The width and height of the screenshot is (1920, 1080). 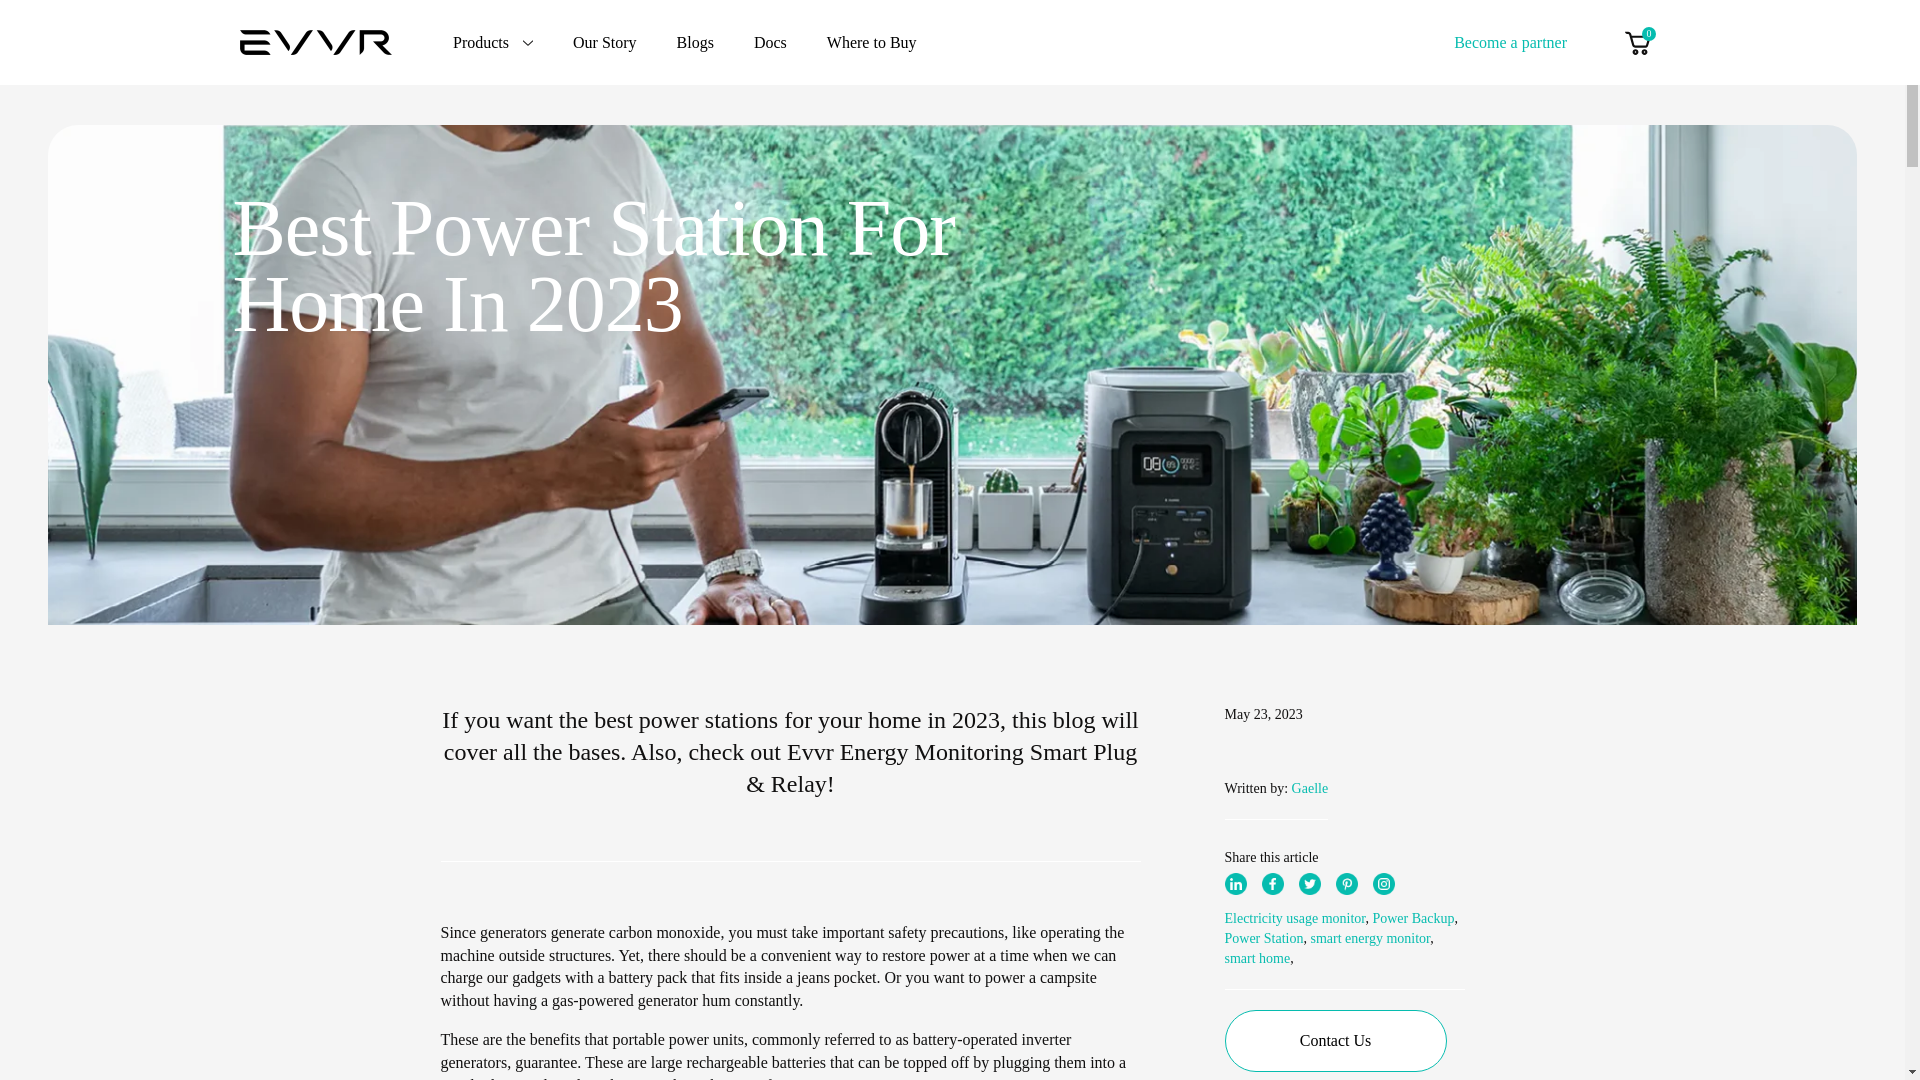 I want to click on Docs, so click(x=770, y=42).